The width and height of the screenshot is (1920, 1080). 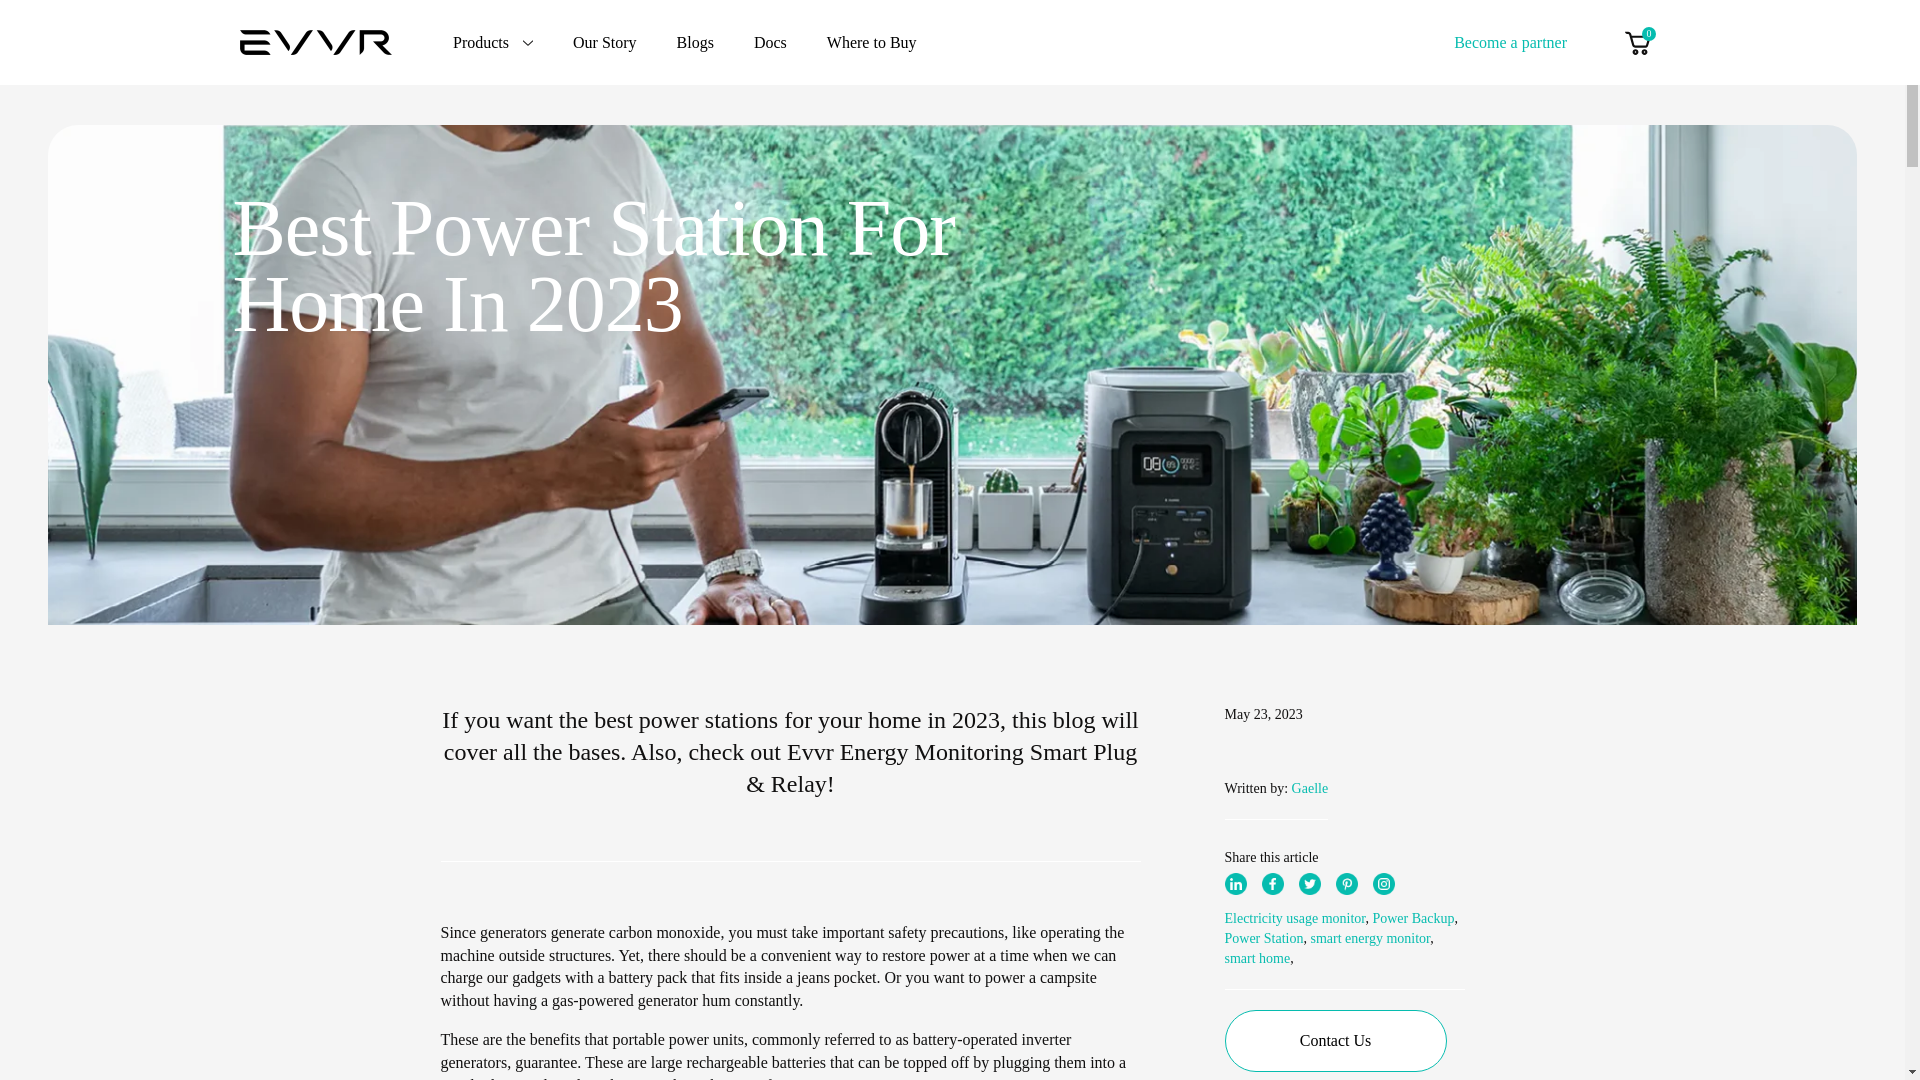 I want to click on Docs, so click(x=770, y=42).